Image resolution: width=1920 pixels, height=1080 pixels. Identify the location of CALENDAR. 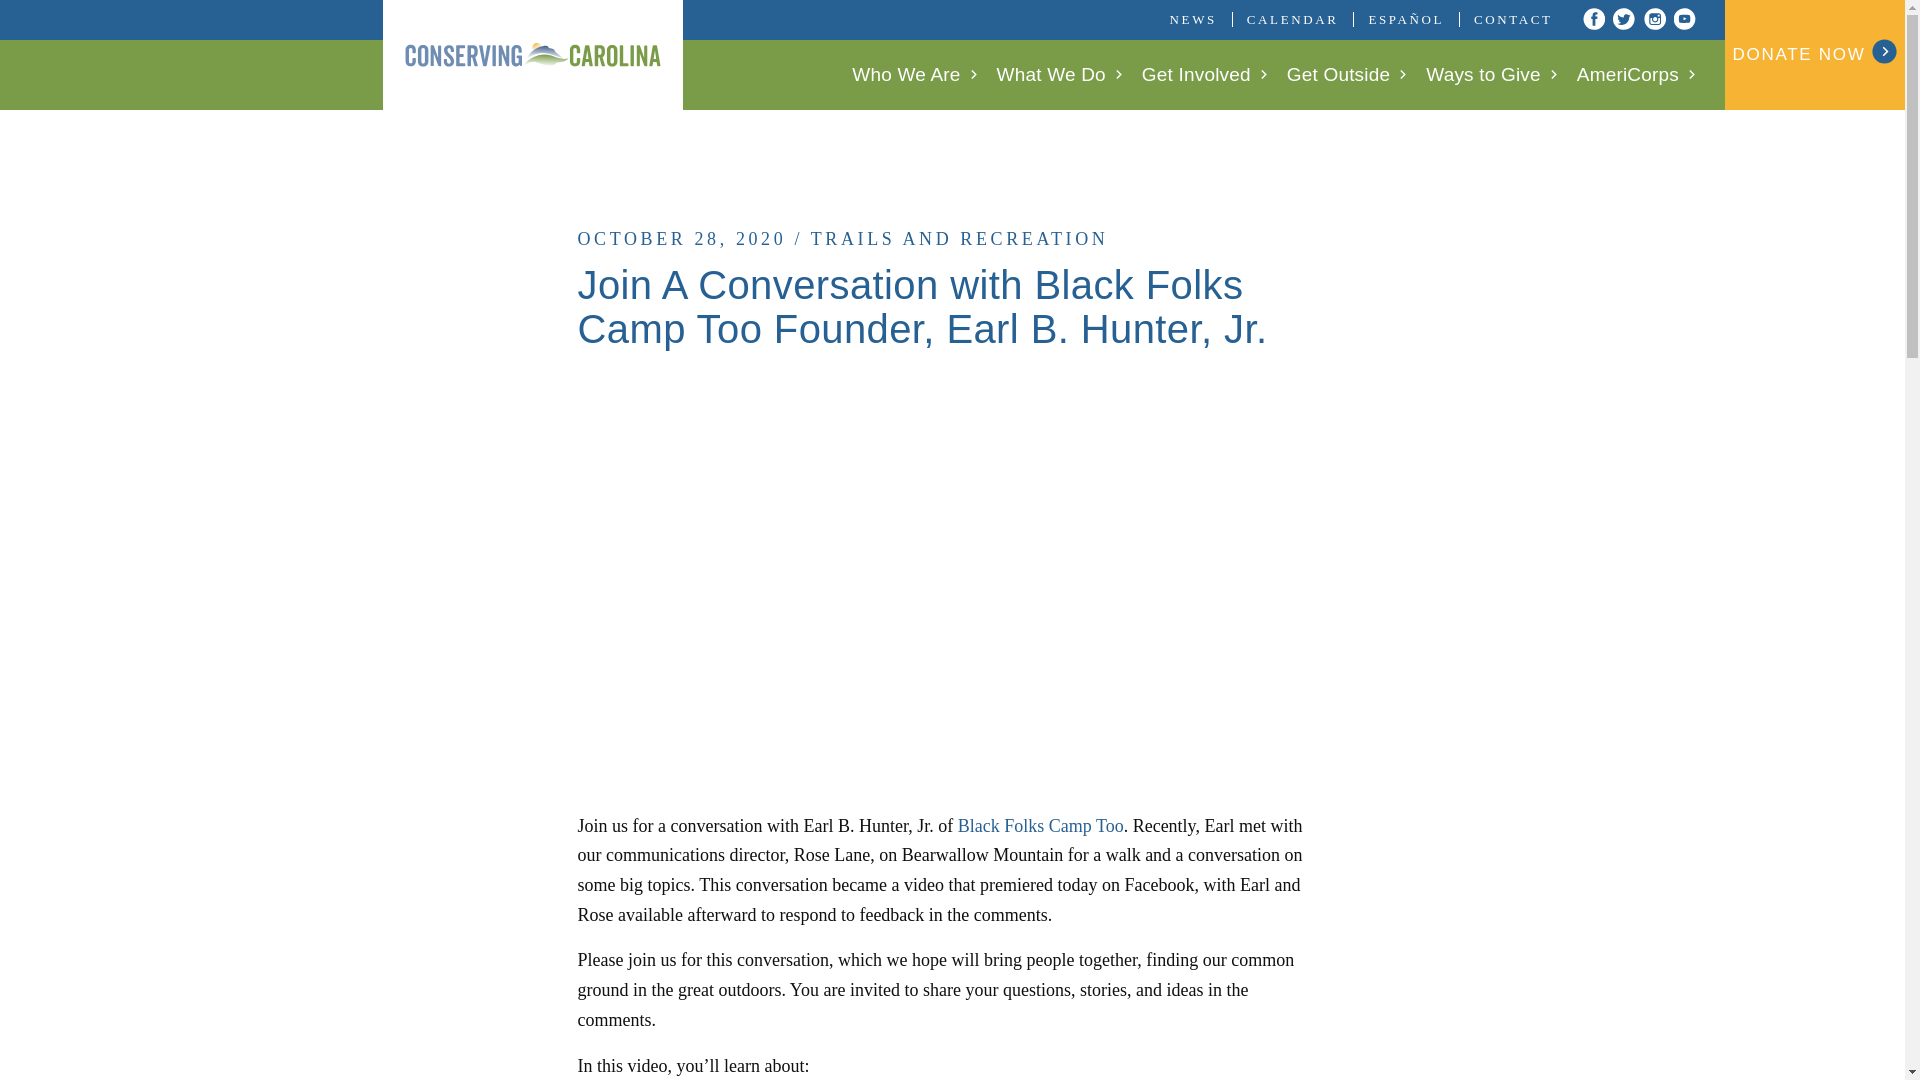
(1292, 20).